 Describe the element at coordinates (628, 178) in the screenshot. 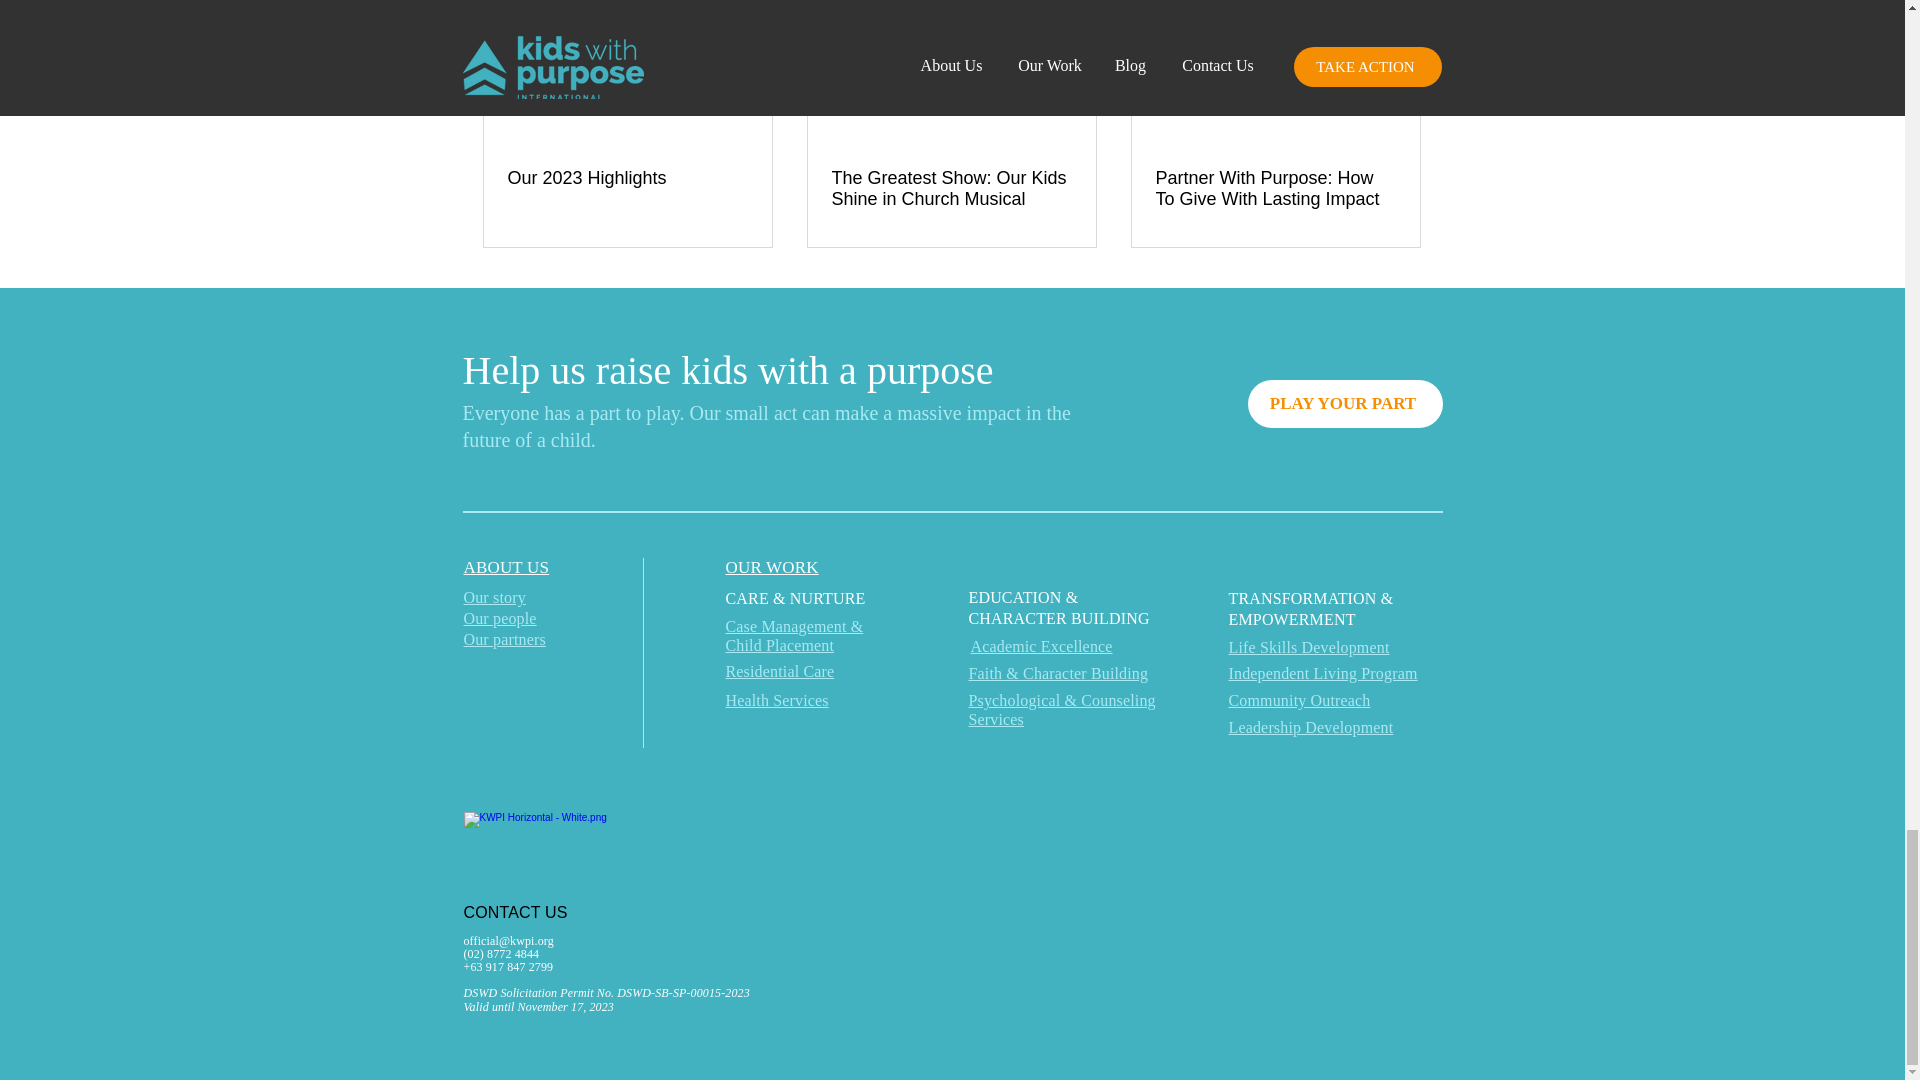

I see `Our 2023 Highlights` at that location.